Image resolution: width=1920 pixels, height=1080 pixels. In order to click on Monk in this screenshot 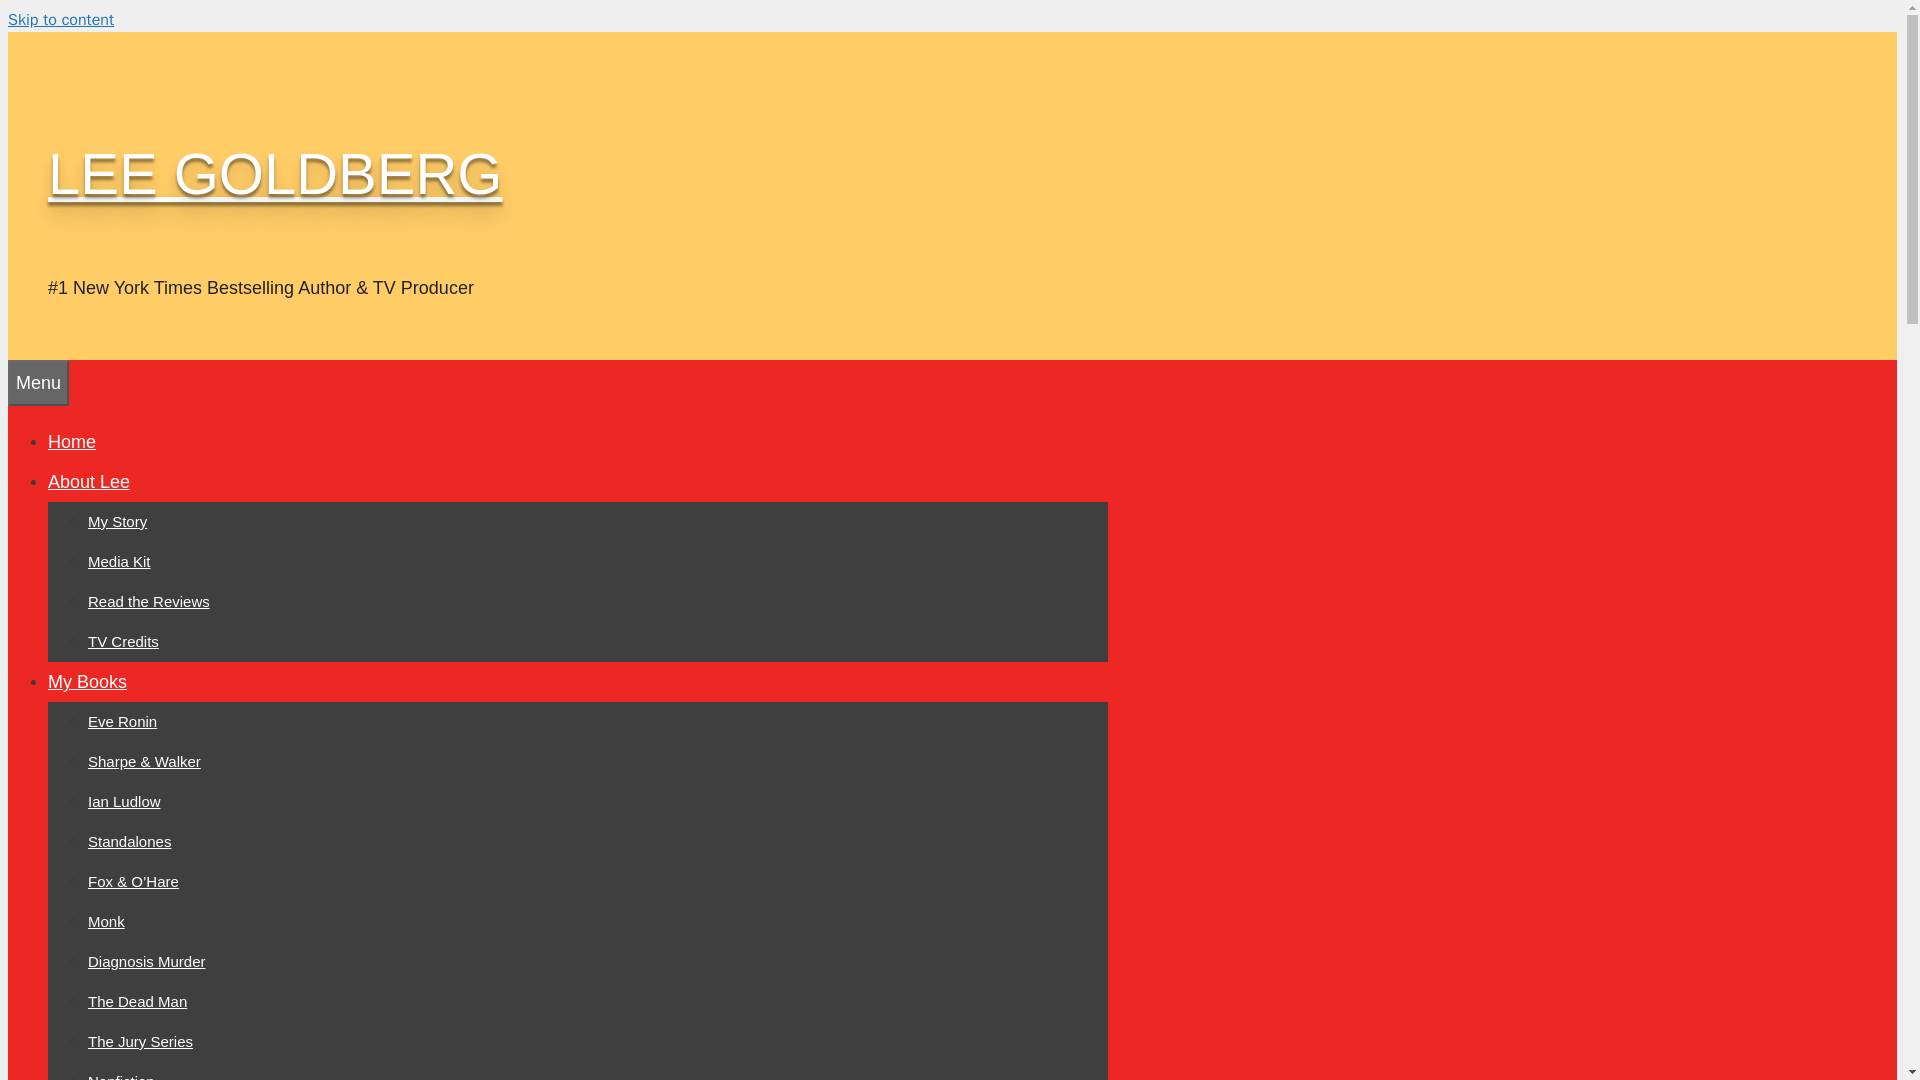, I will do `click(106, 920)`.